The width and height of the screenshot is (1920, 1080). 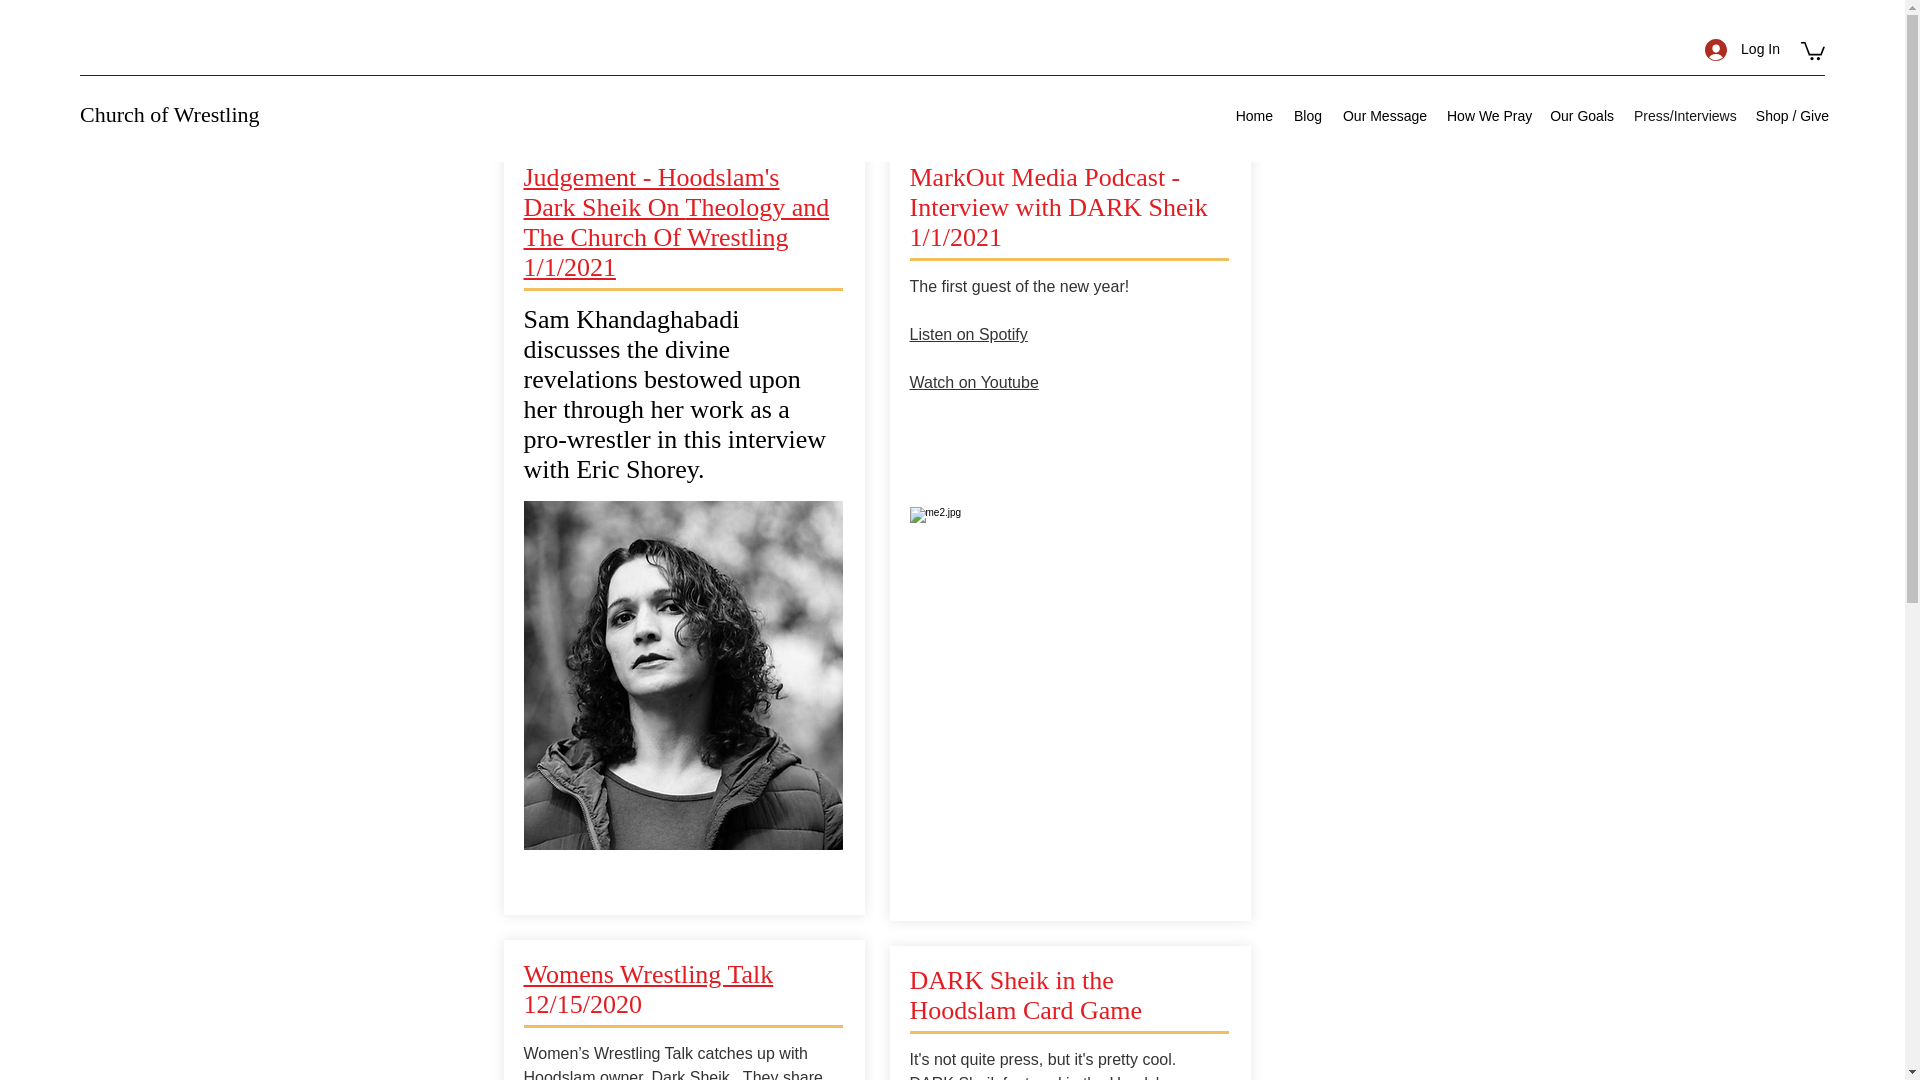 What do you see at coordinates (1488, 116) in the screenshot?
I see `How We Pray` at bounding box center [1488, 116].